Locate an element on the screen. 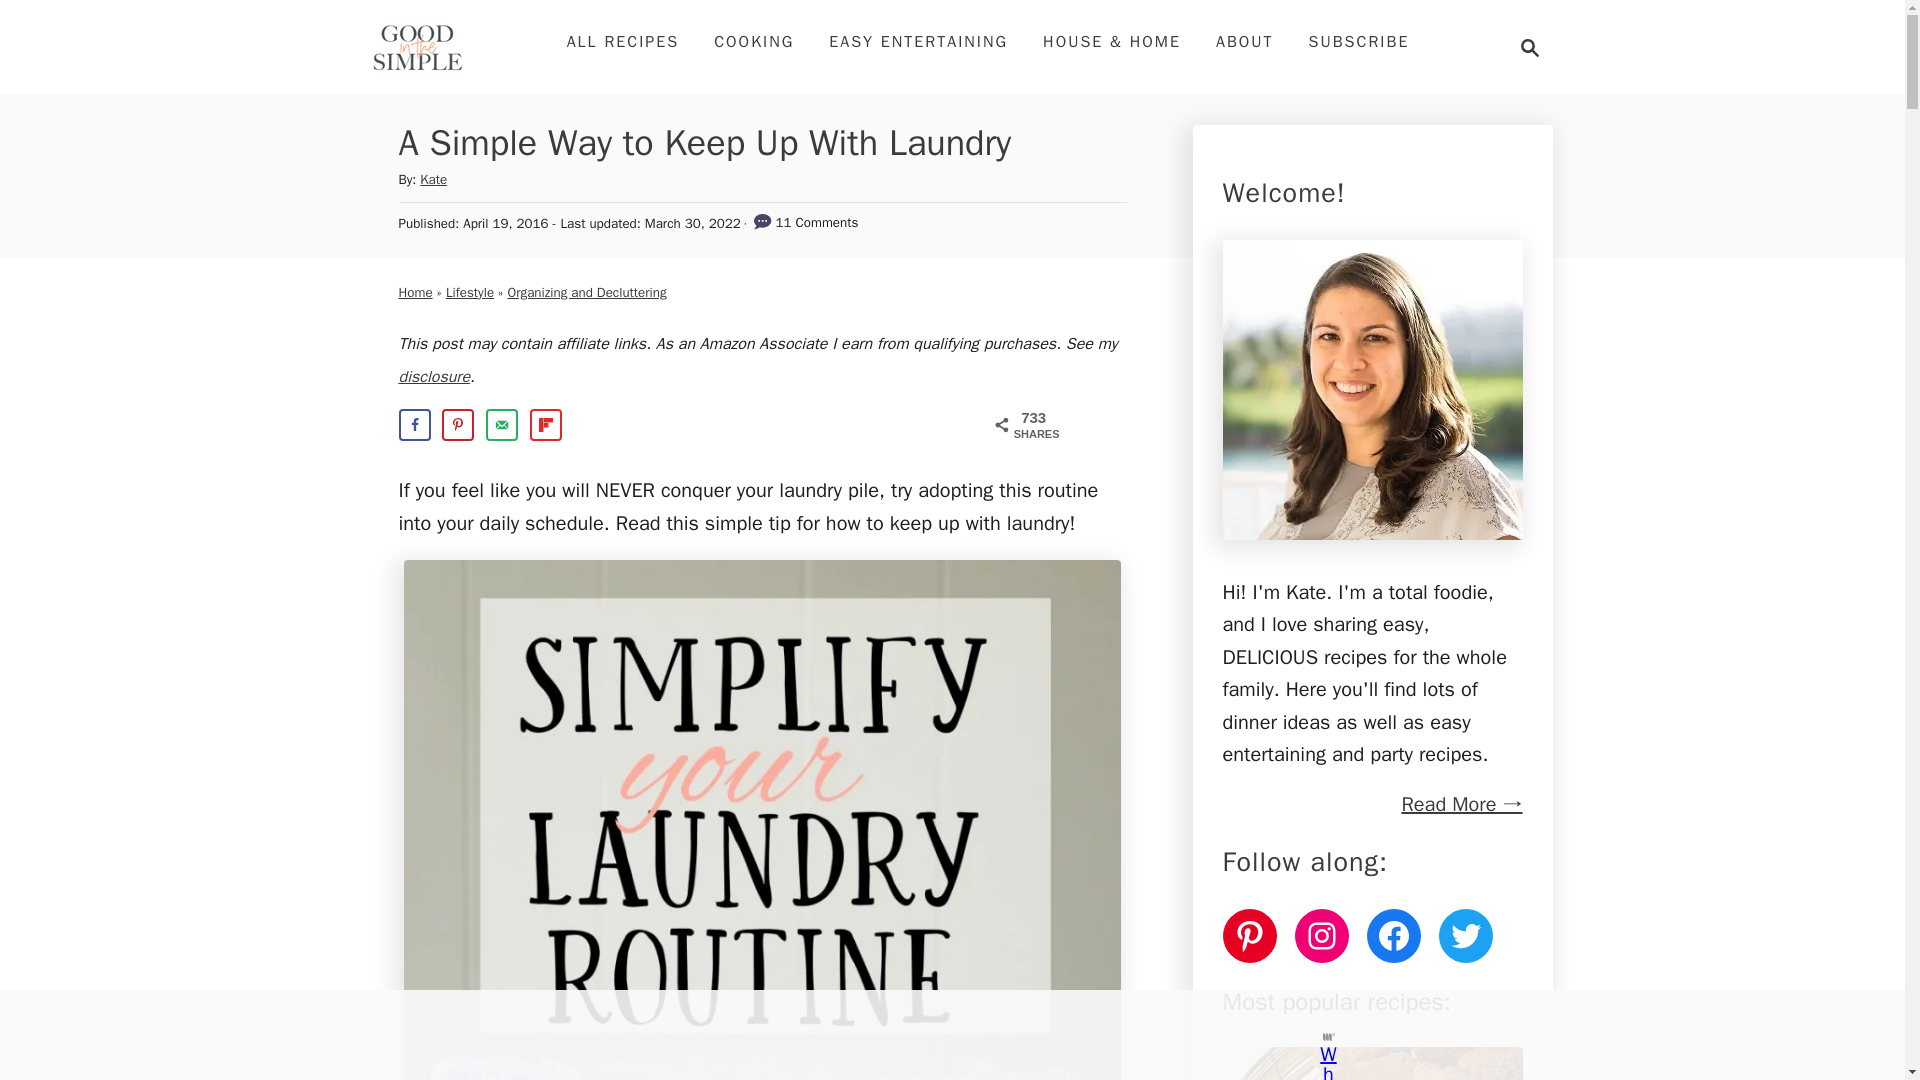  COOKING is located at coordinates (754, 41).